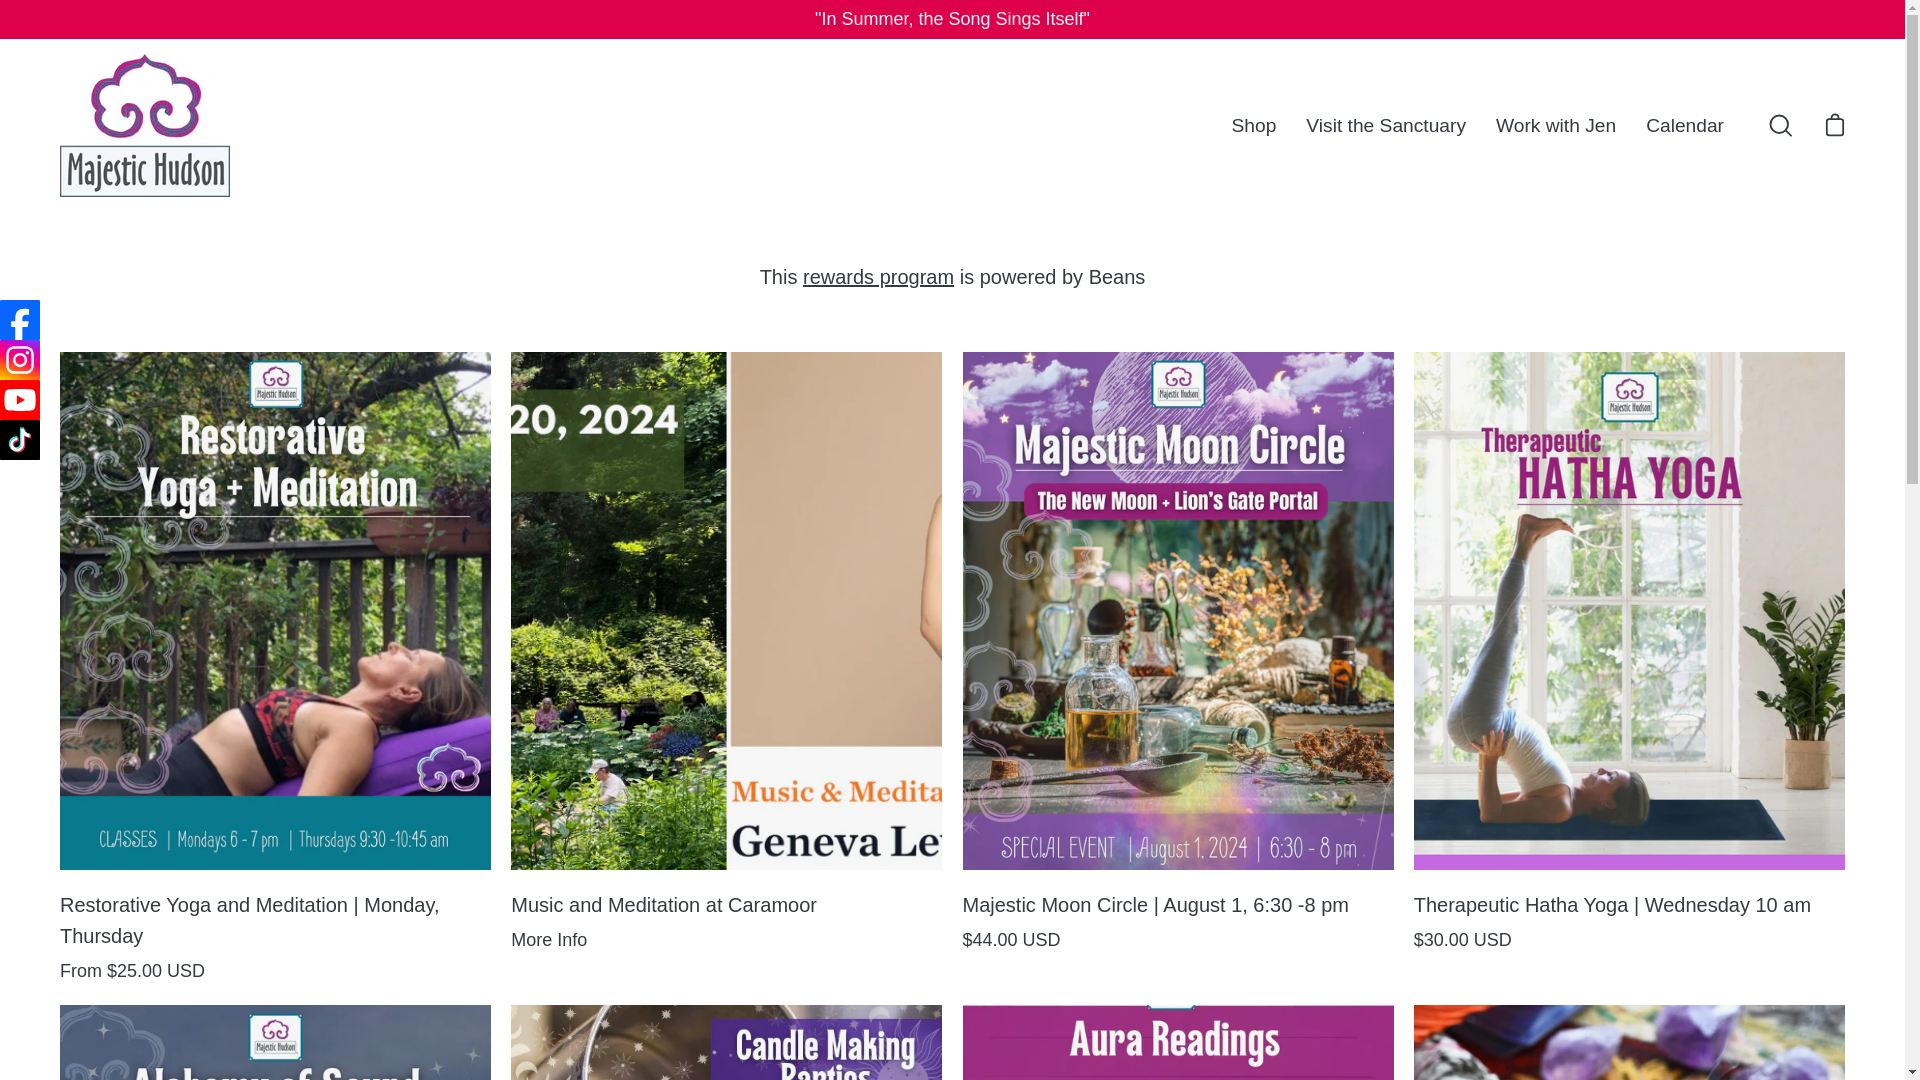 The width and height of the screenshot is (1920, 1080). I want to click on Shop, so click(1254, 126).